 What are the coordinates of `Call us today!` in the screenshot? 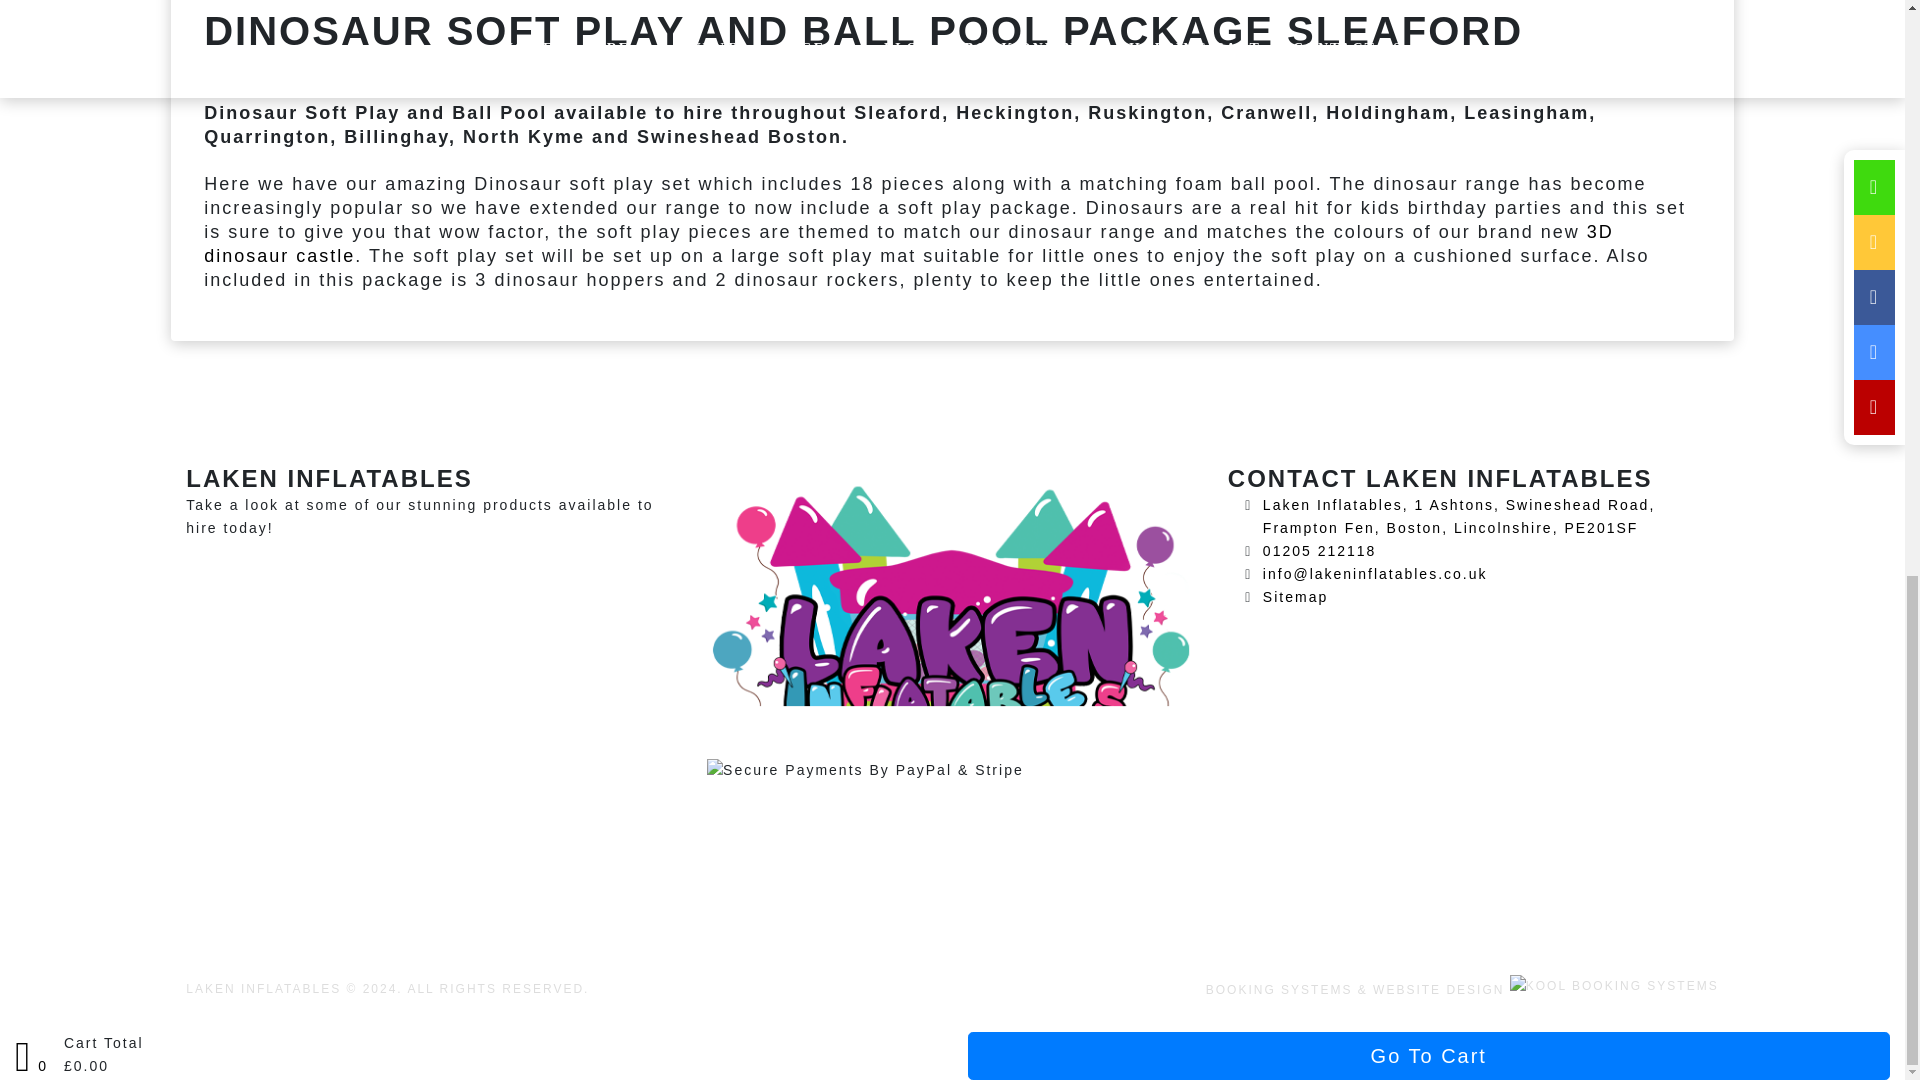 It's located at (1320, 551).